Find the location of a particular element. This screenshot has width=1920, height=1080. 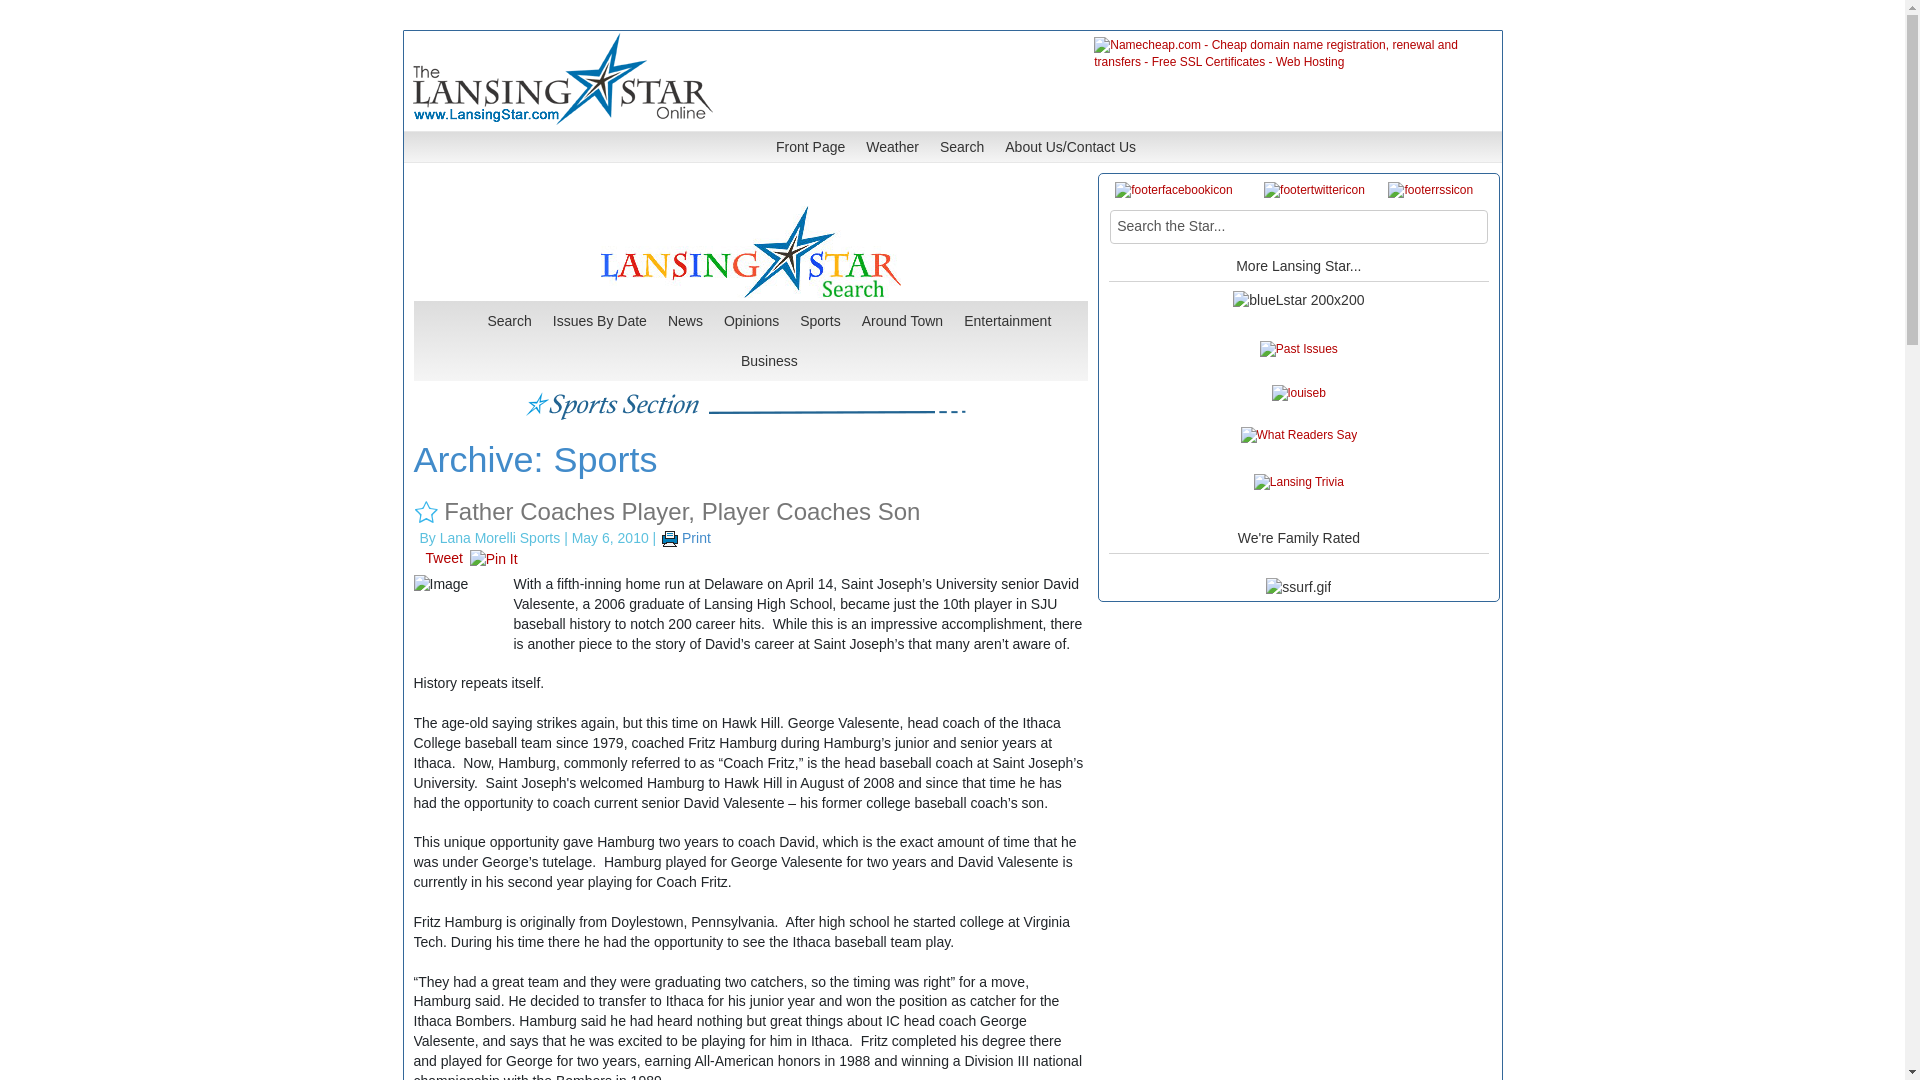

Father Coaches Player, Player Coaches Son is located at coordinates (681, 510).